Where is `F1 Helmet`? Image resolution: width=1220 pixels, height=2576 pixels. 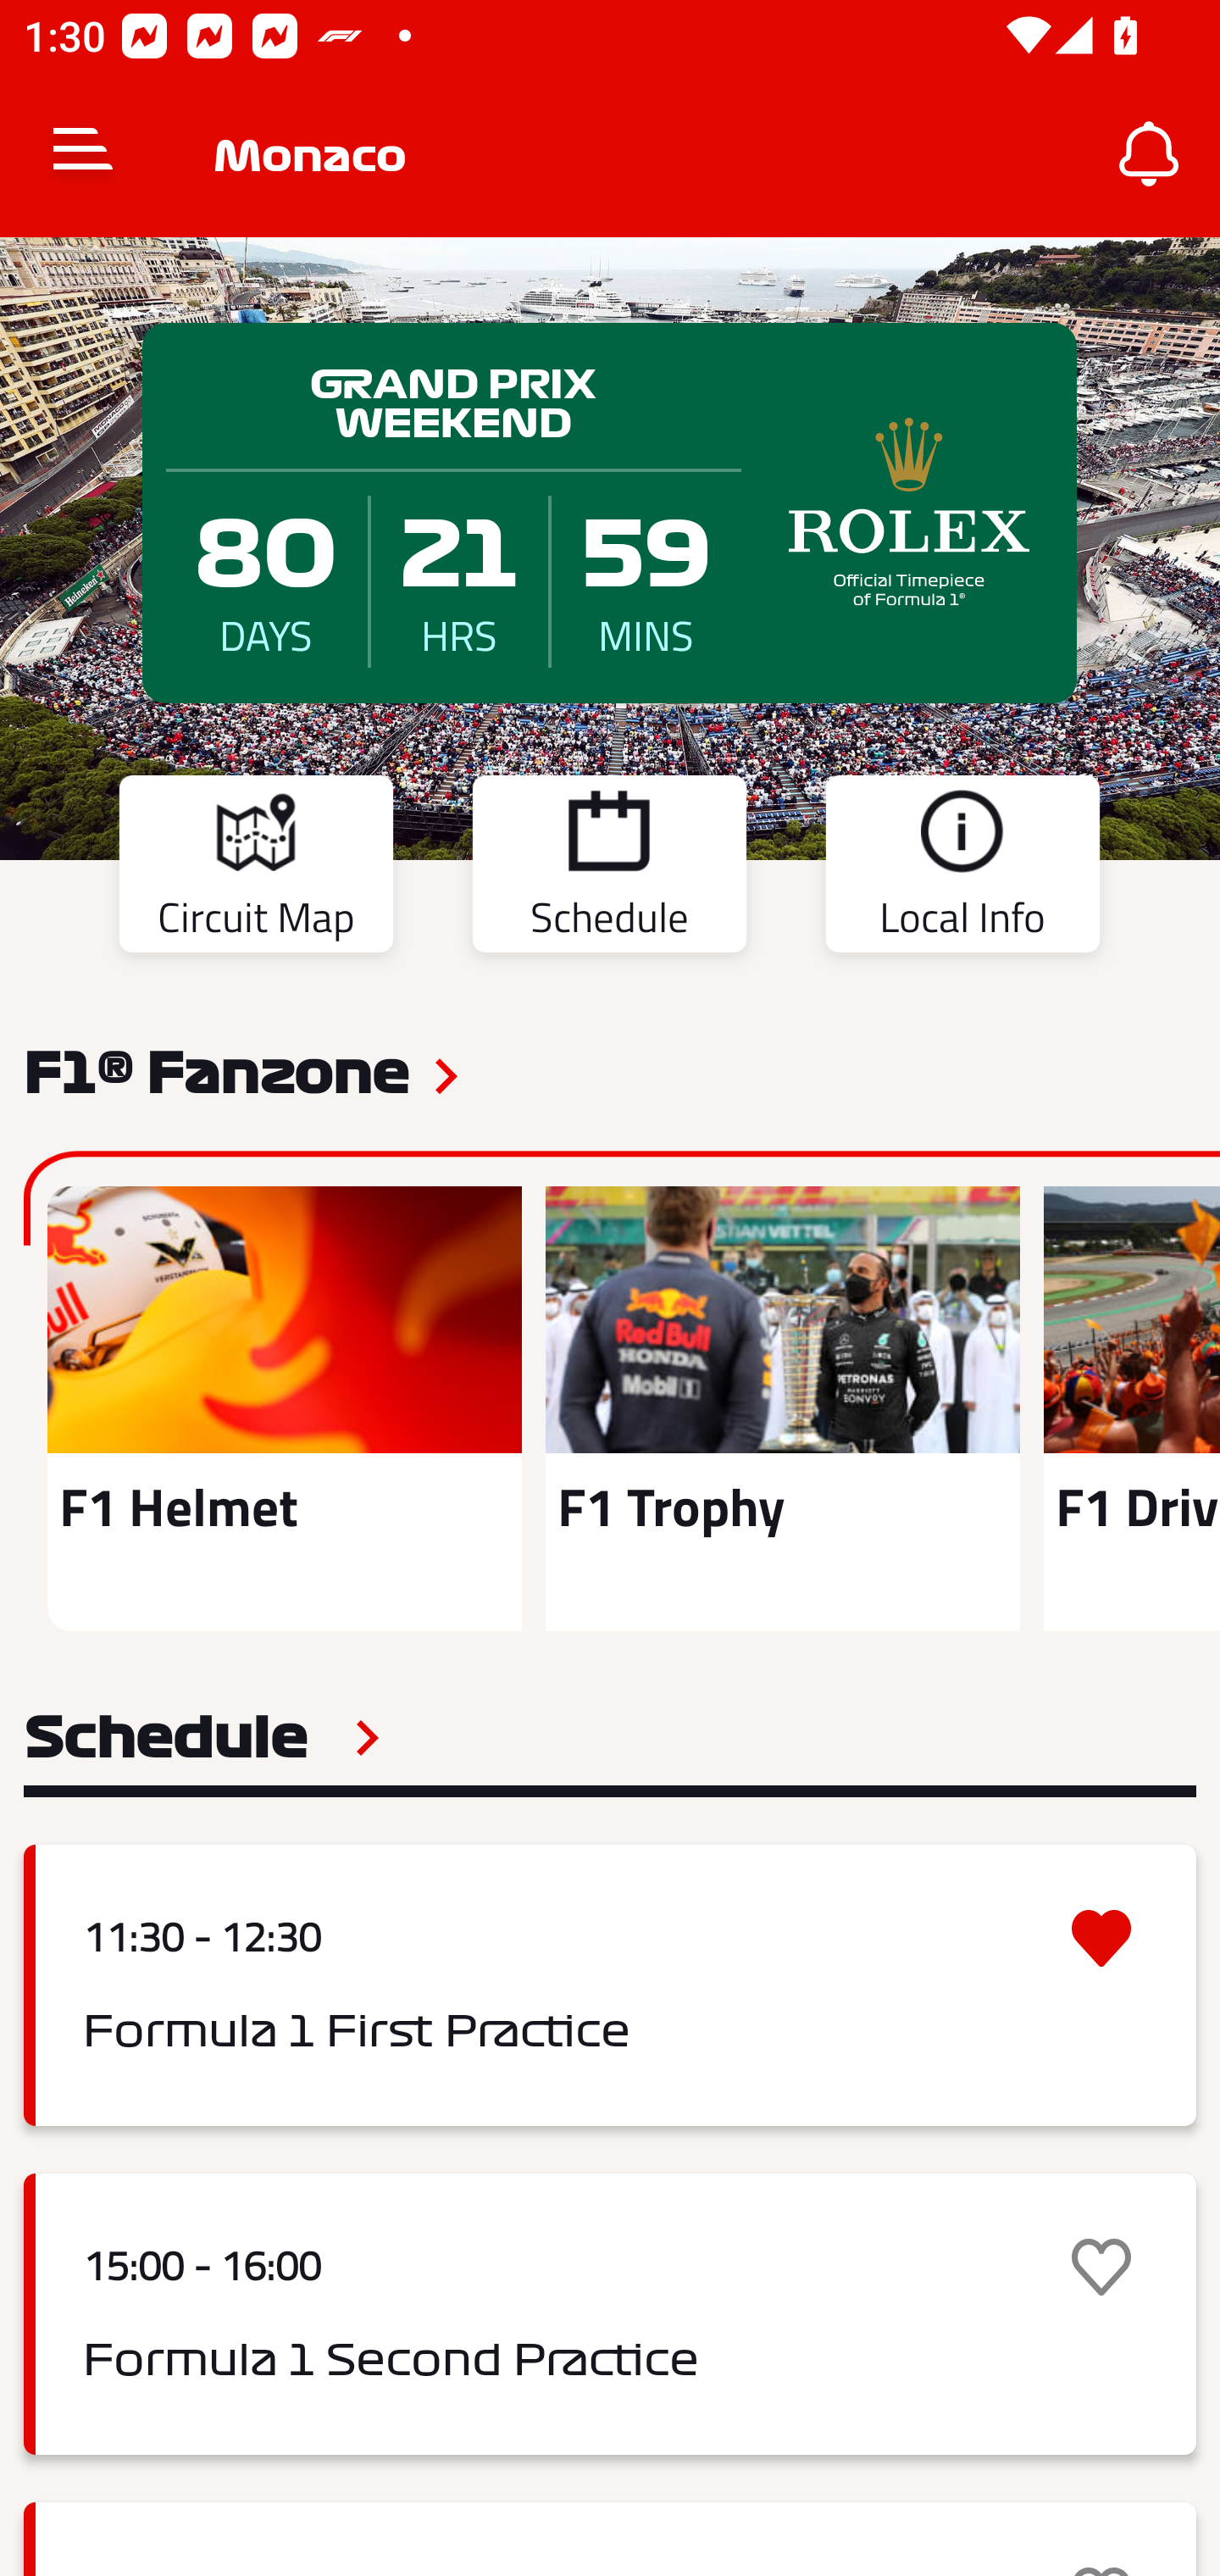 F1 Helmet is located at coordinates (285, 1408).